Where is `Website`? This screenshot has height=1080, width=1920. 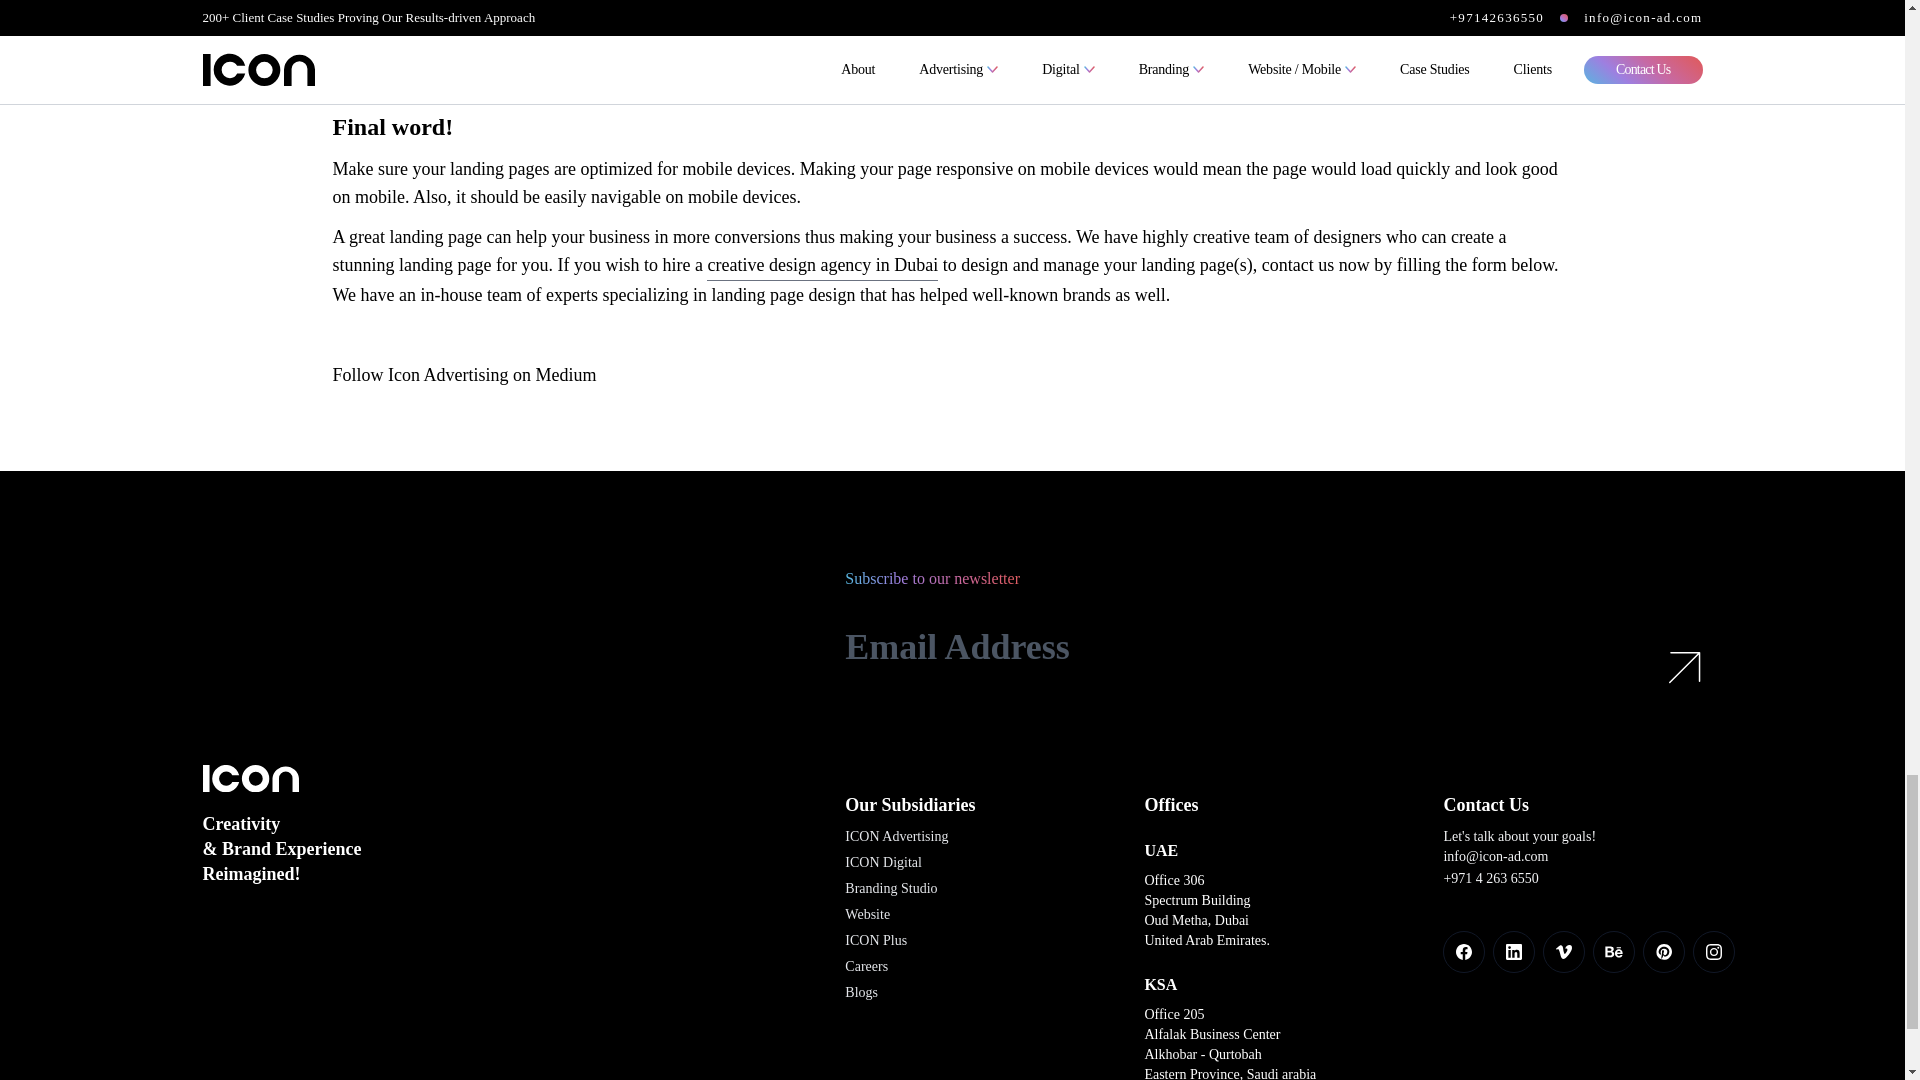 Website is located at coordinates (867, 916).